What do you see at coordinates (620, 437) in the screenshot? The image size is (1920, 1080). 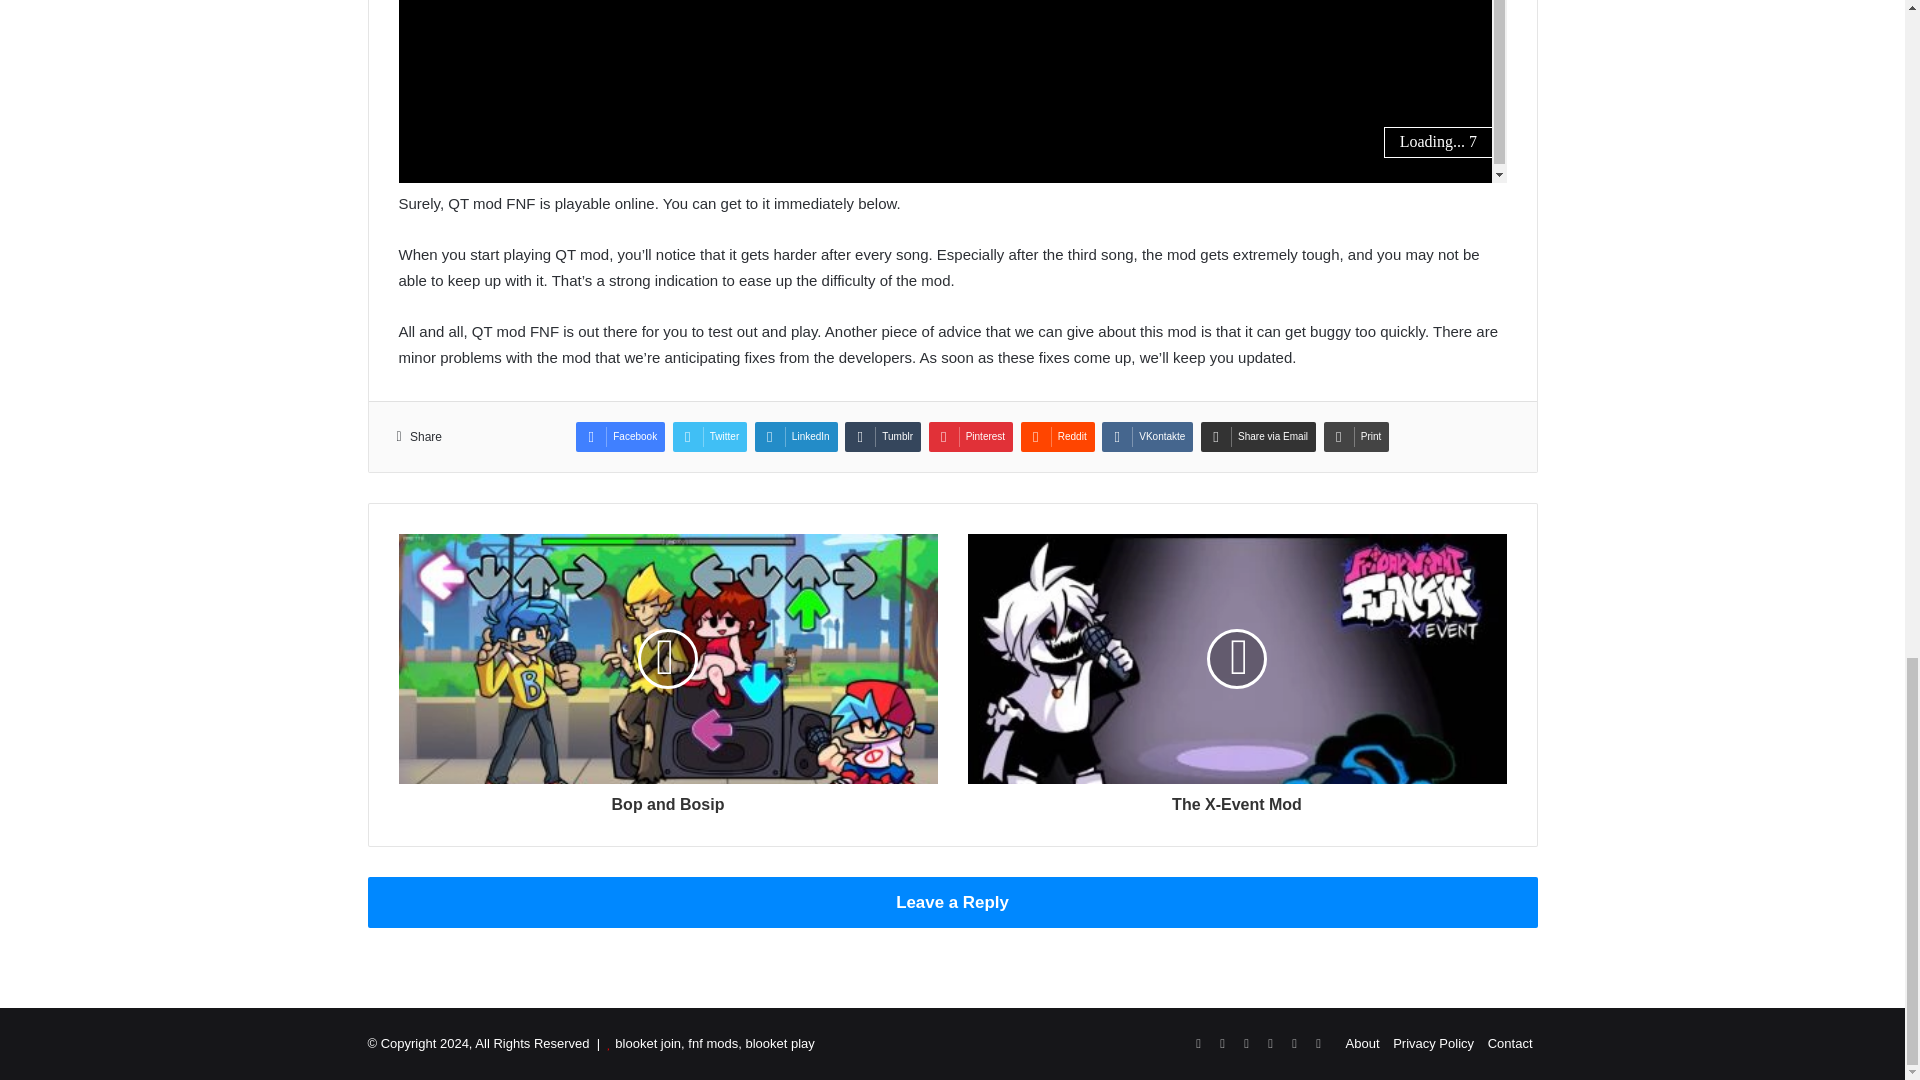 I see `Facebook` at bounding box center [620, 437].